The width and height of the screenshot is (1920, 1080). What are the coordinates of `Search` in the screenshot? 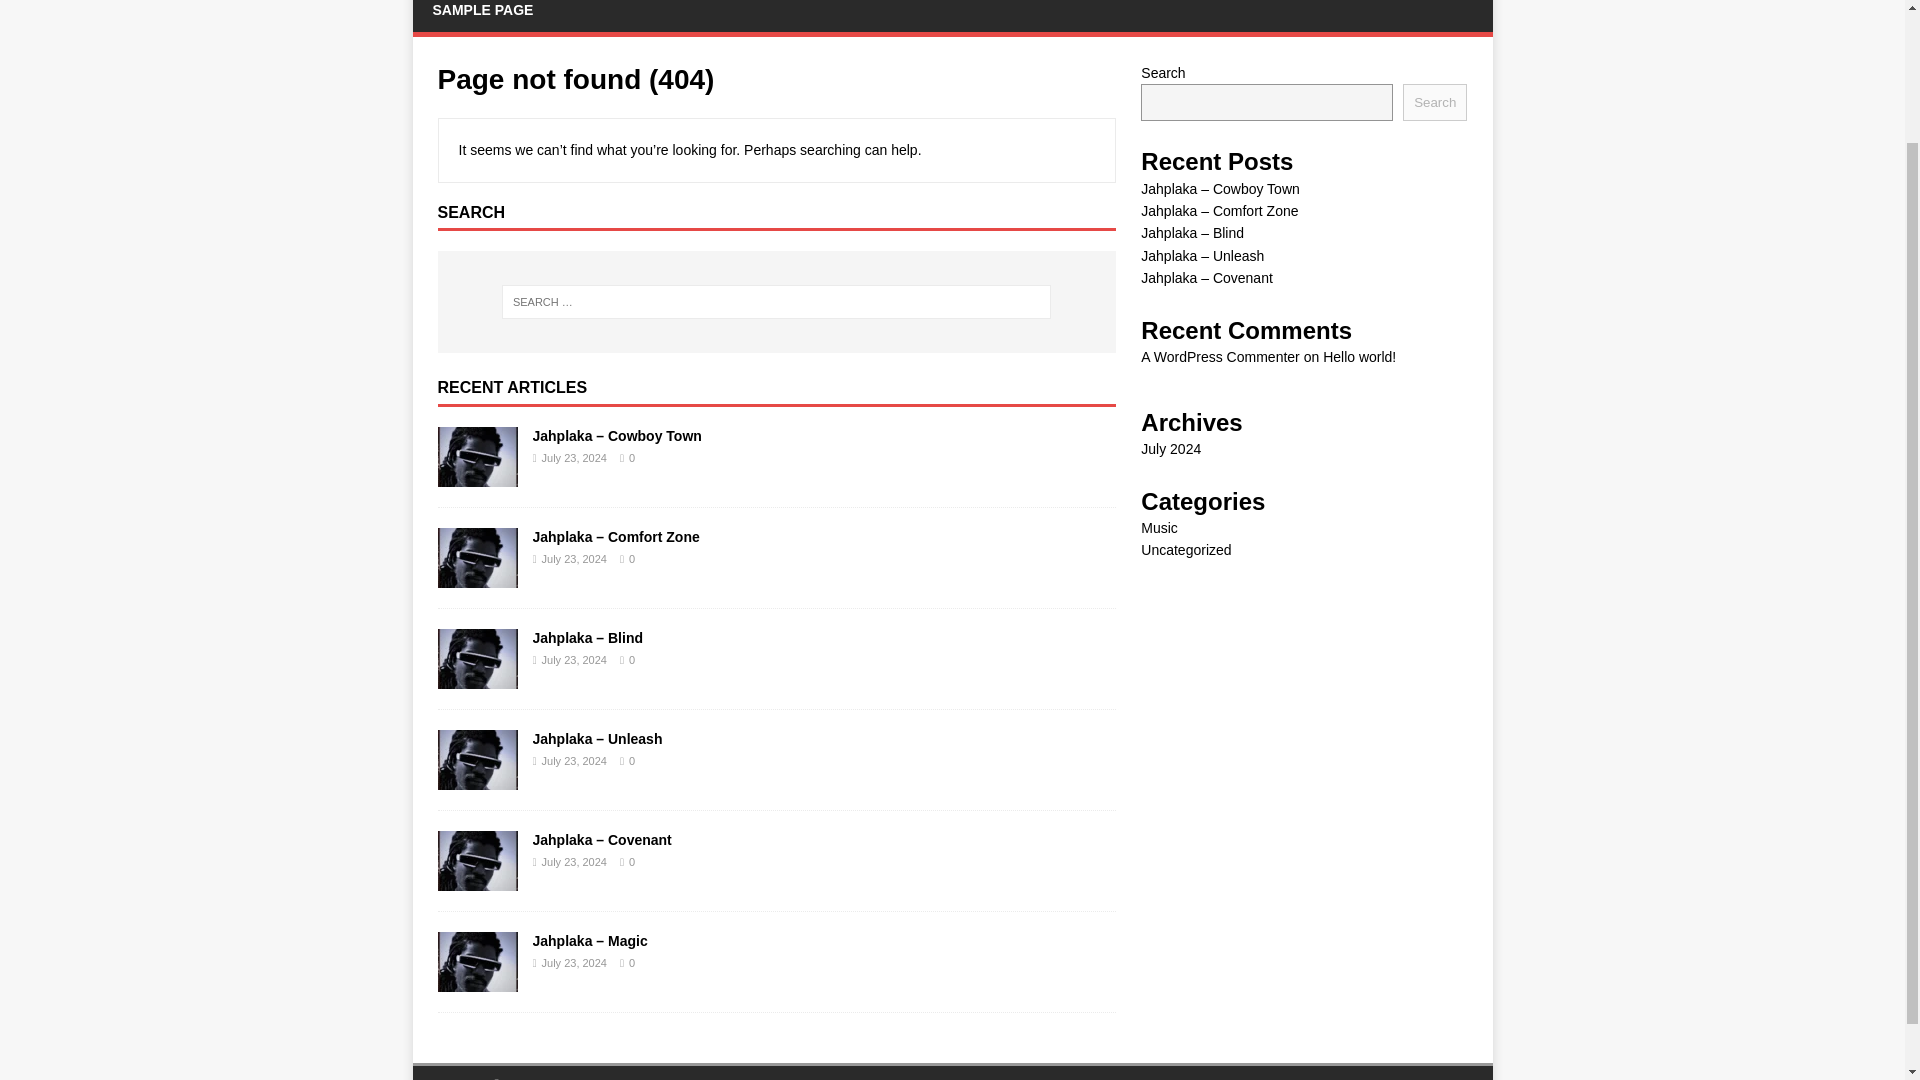 It's located at (1434, 102).